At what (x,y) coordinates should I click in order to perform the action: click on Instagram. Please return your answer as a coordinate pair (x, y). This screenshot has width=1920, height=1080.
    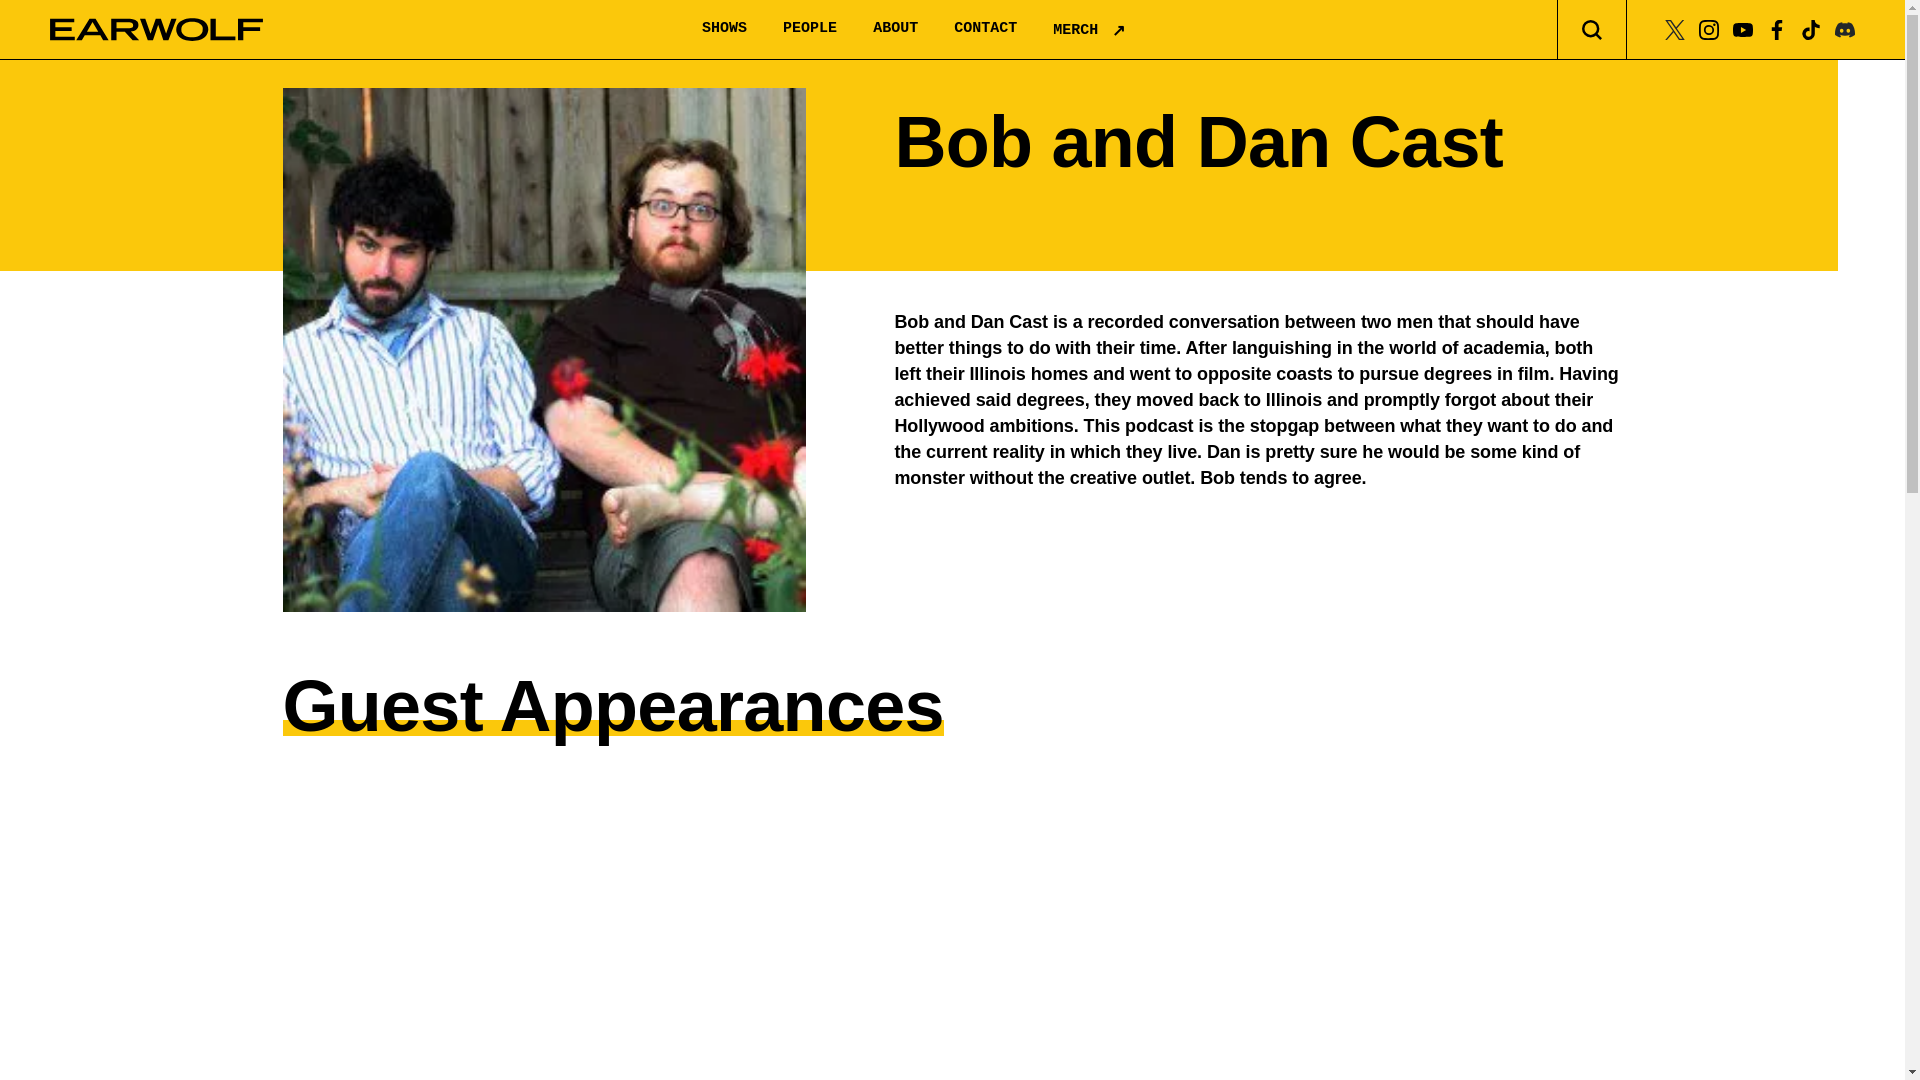
    Looking at the image, I should click on (1708, 28).